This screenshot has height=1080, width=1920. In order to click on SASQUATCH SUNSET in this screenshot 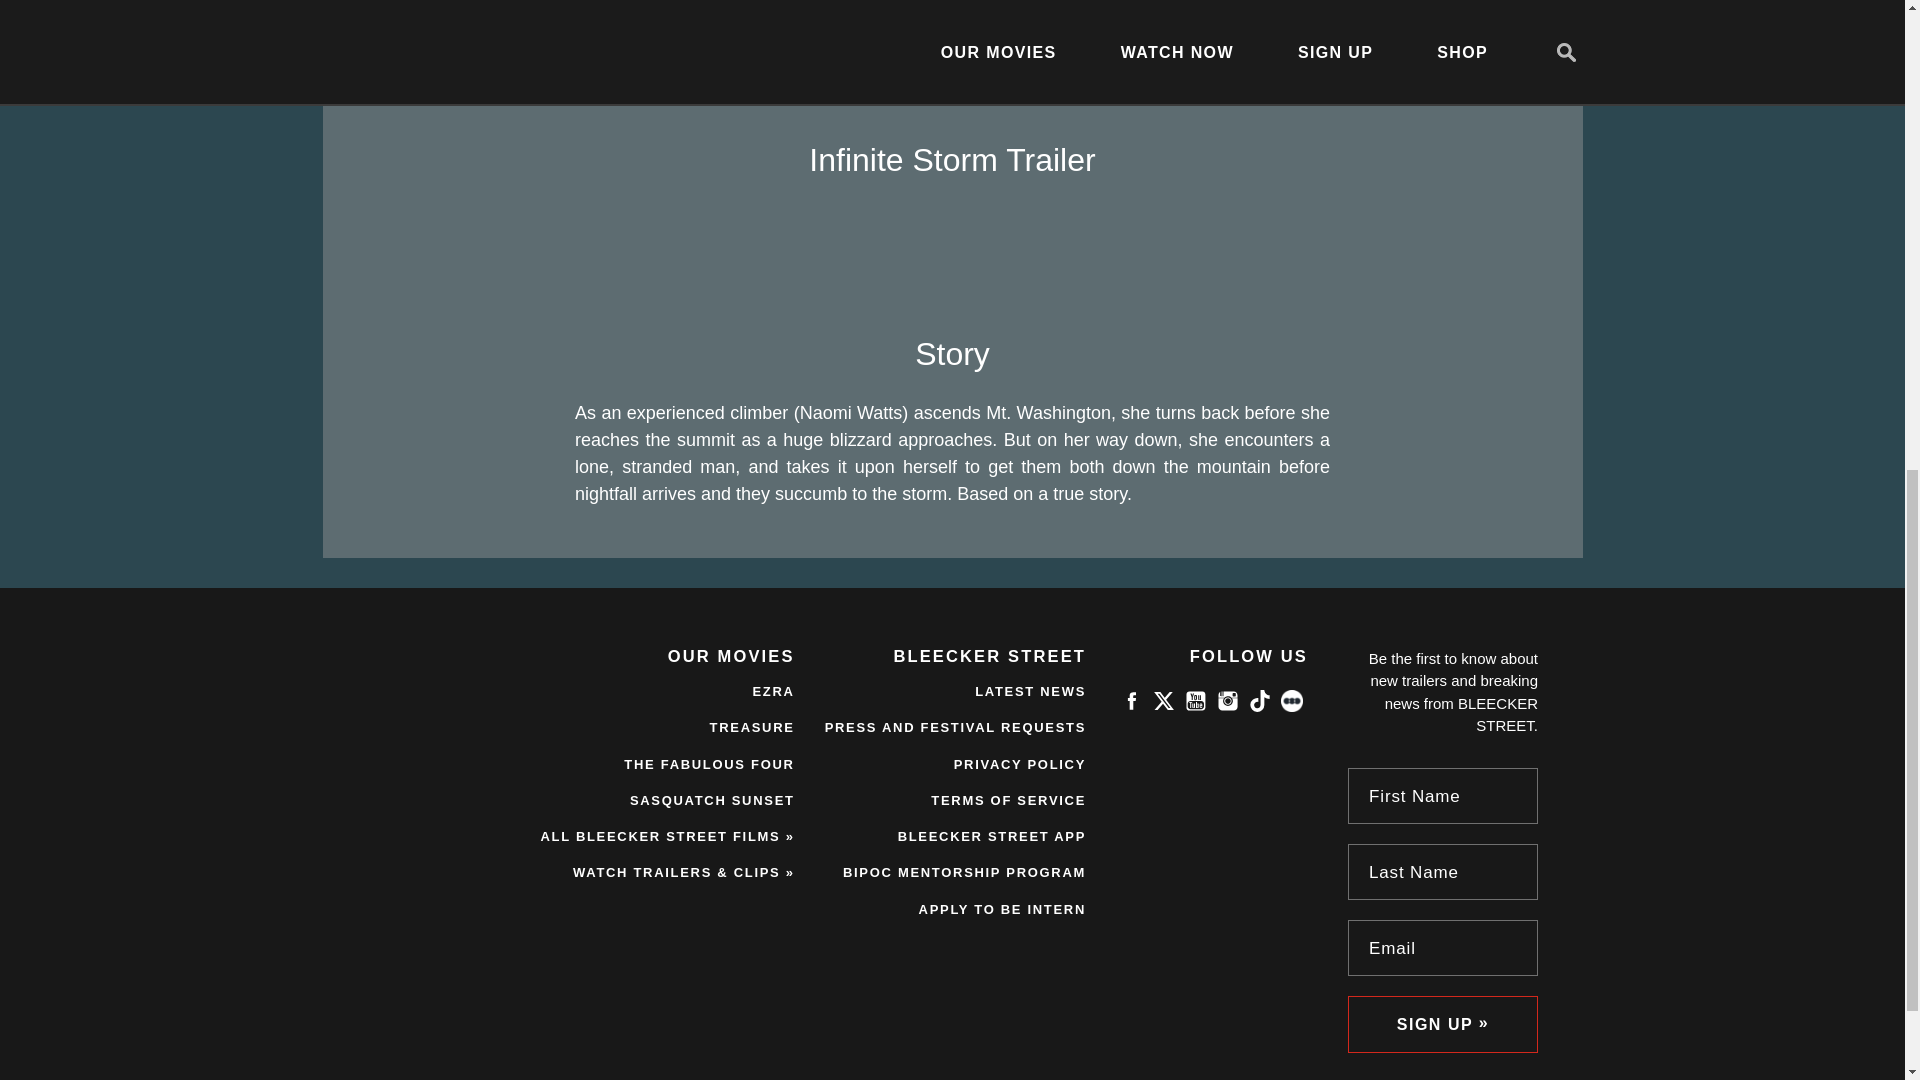, I will do `click(712, 800)`.